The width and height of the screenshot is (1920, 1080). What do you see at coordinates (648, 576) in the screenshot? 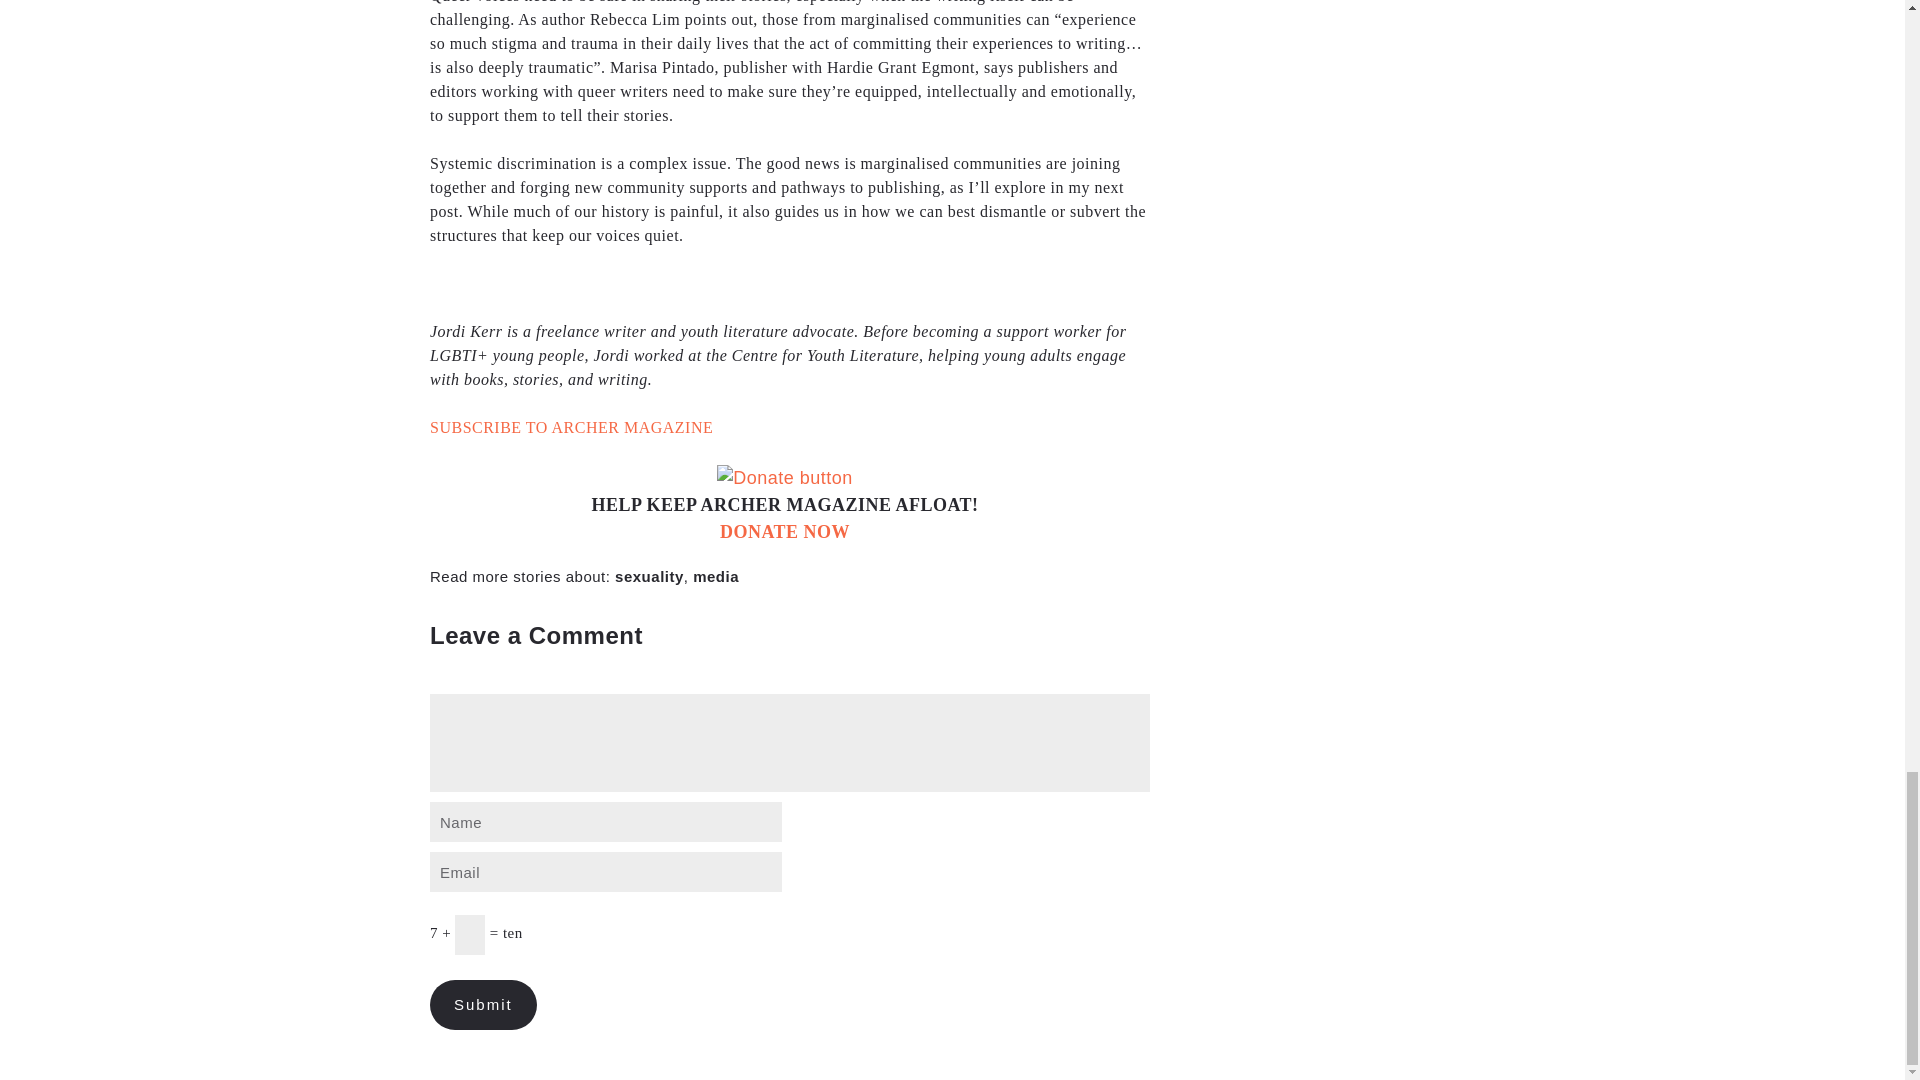
I see `sexuality` at bounding box center [648, 576].